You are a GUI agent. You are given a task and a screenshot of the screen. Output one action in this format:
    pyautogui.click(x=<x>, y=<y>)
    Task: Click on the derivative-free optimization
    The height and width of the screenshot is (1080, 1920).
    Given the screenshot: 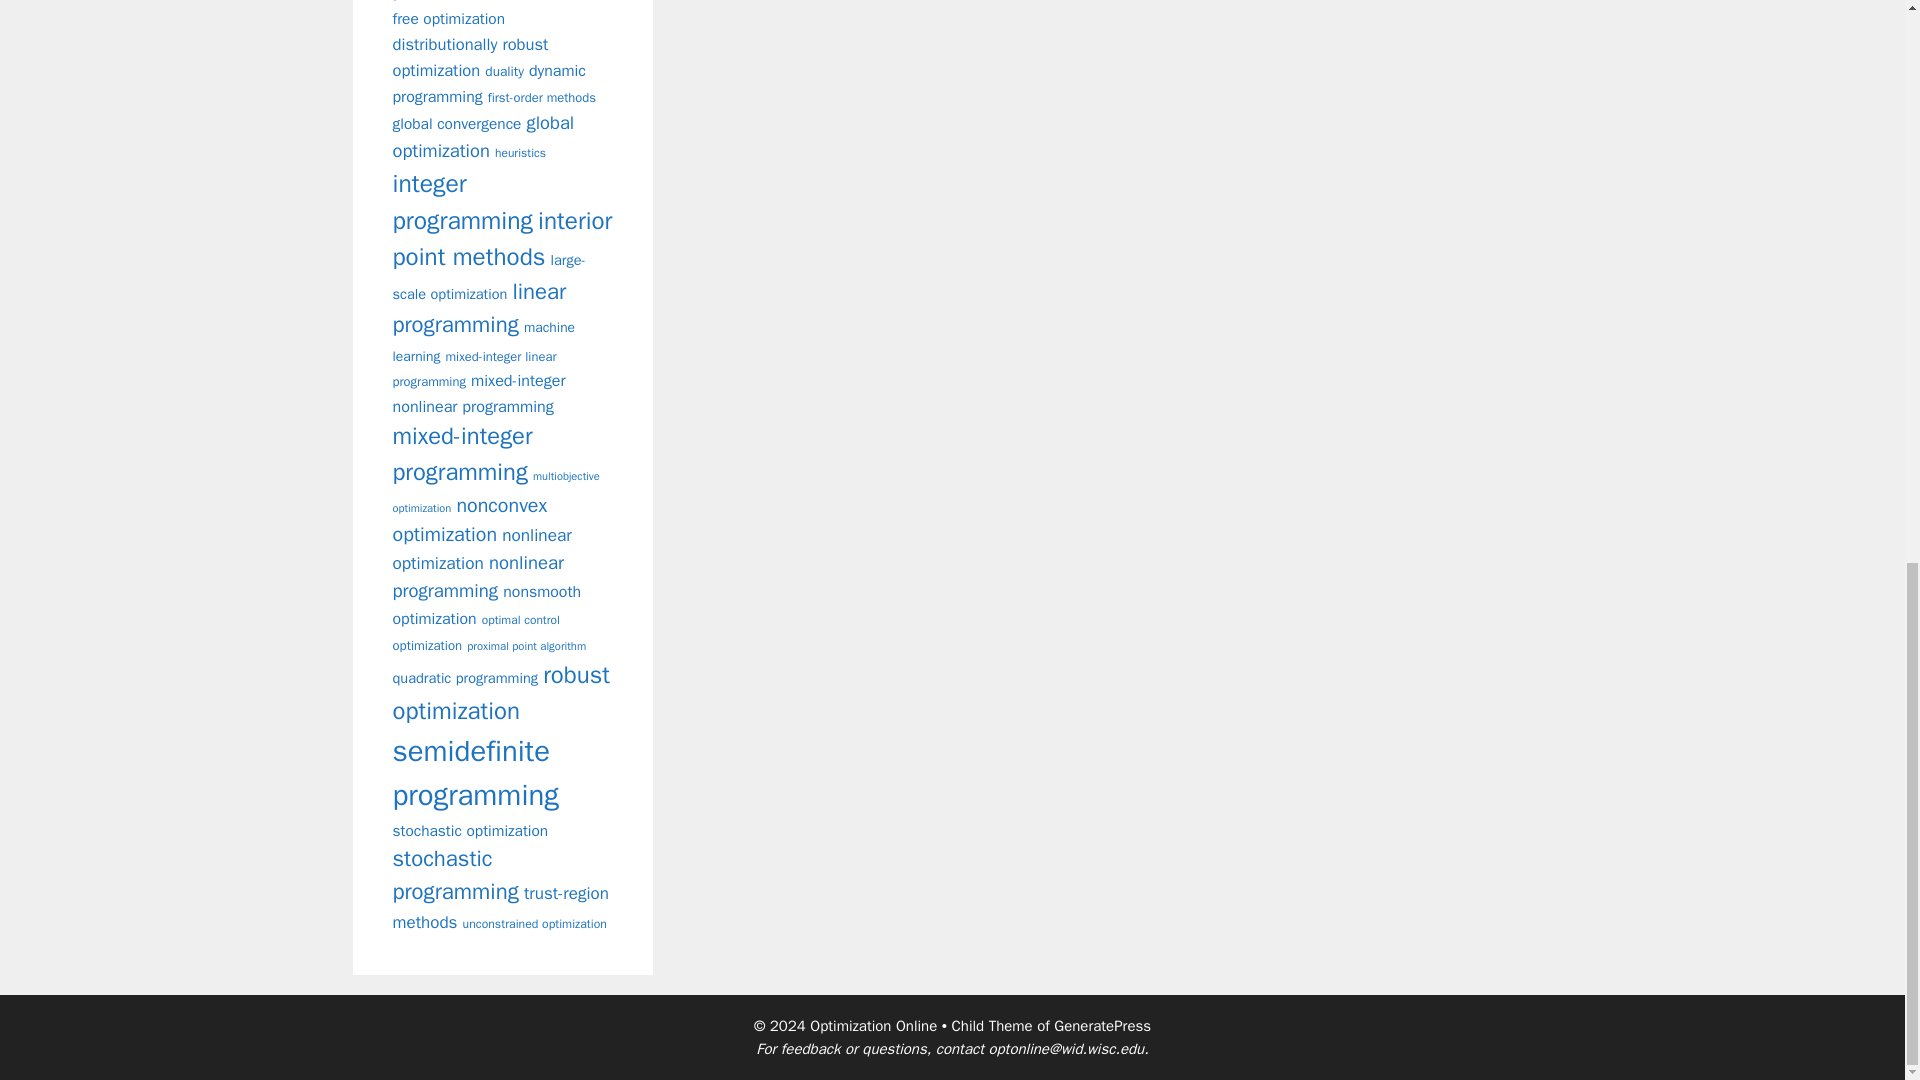 What is the action you would take?
    pyautogui.click(x=498, y=14)
    